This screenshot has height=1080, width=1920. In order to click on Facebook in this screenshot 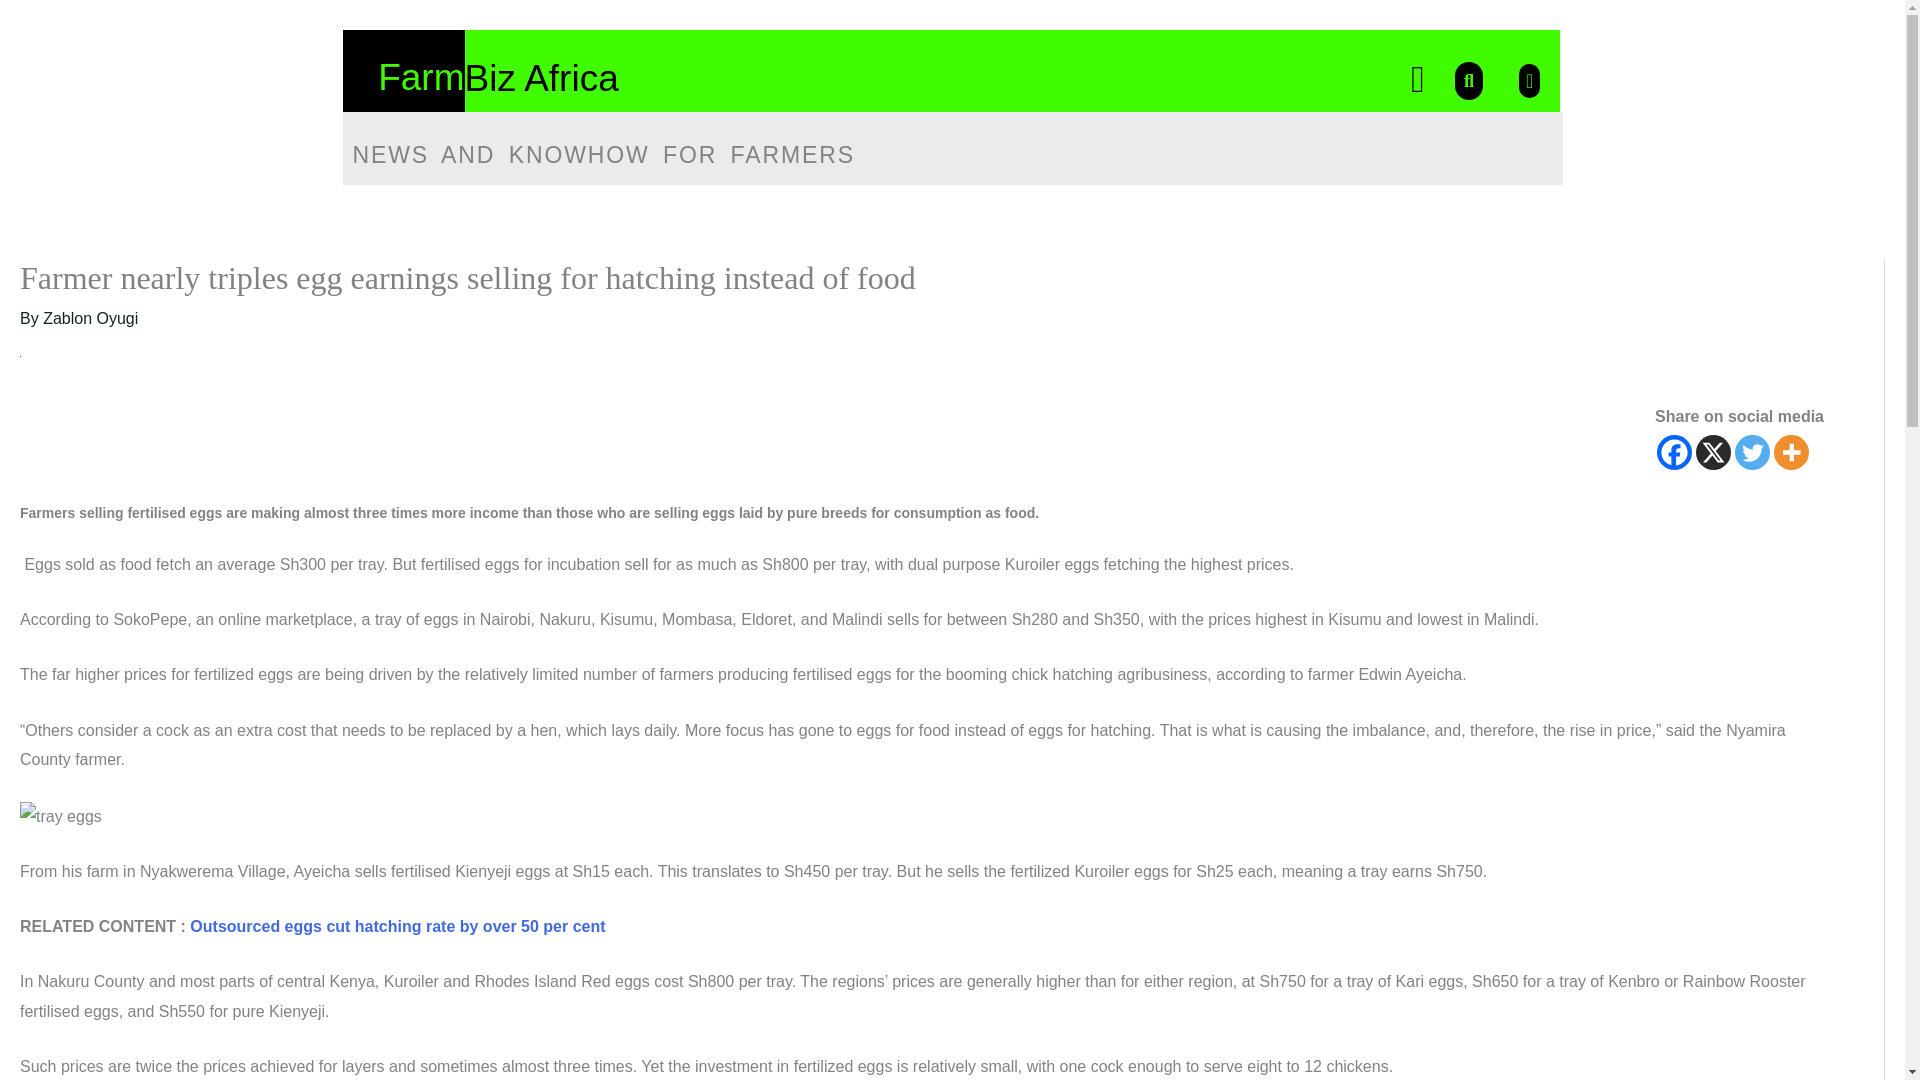, I will do `click(1674, 452)`.